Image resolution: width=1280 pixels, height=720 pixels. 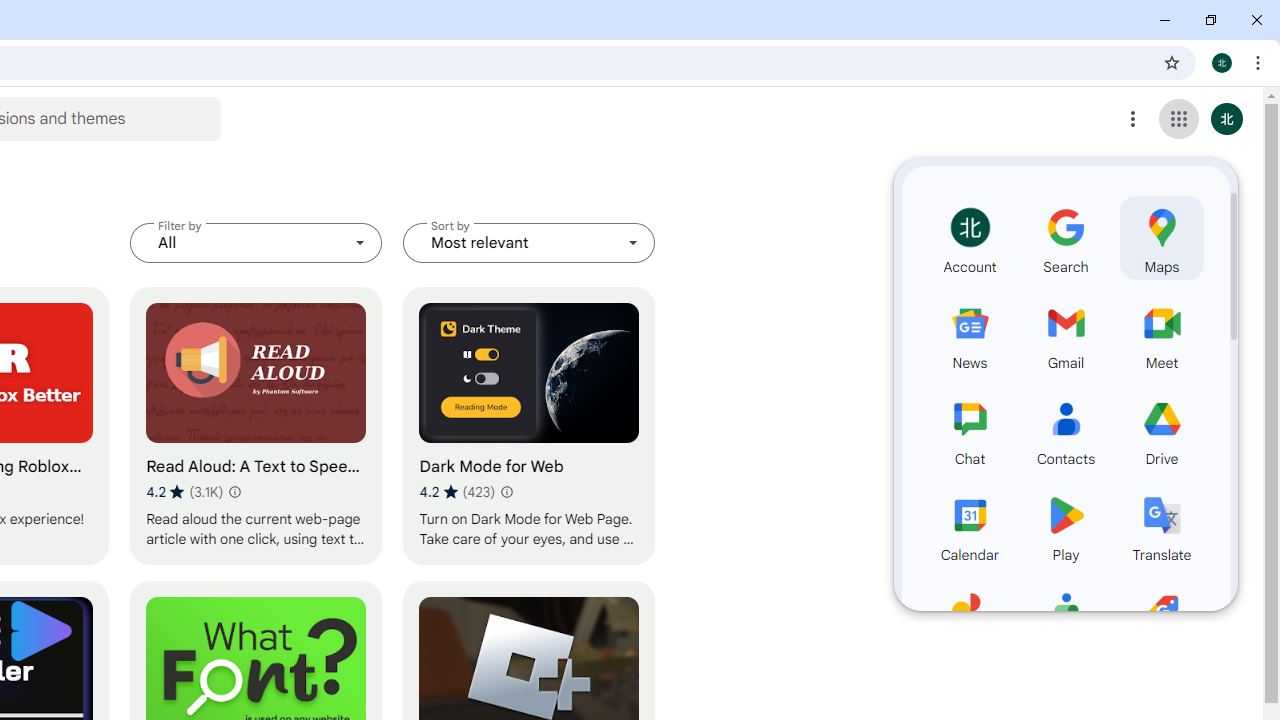 What do you see at coordinates (506, 492) in the screenshot?
I see `Learn more about results and reviews "Dark Mode for Web"` at bounding box center [506, 492].